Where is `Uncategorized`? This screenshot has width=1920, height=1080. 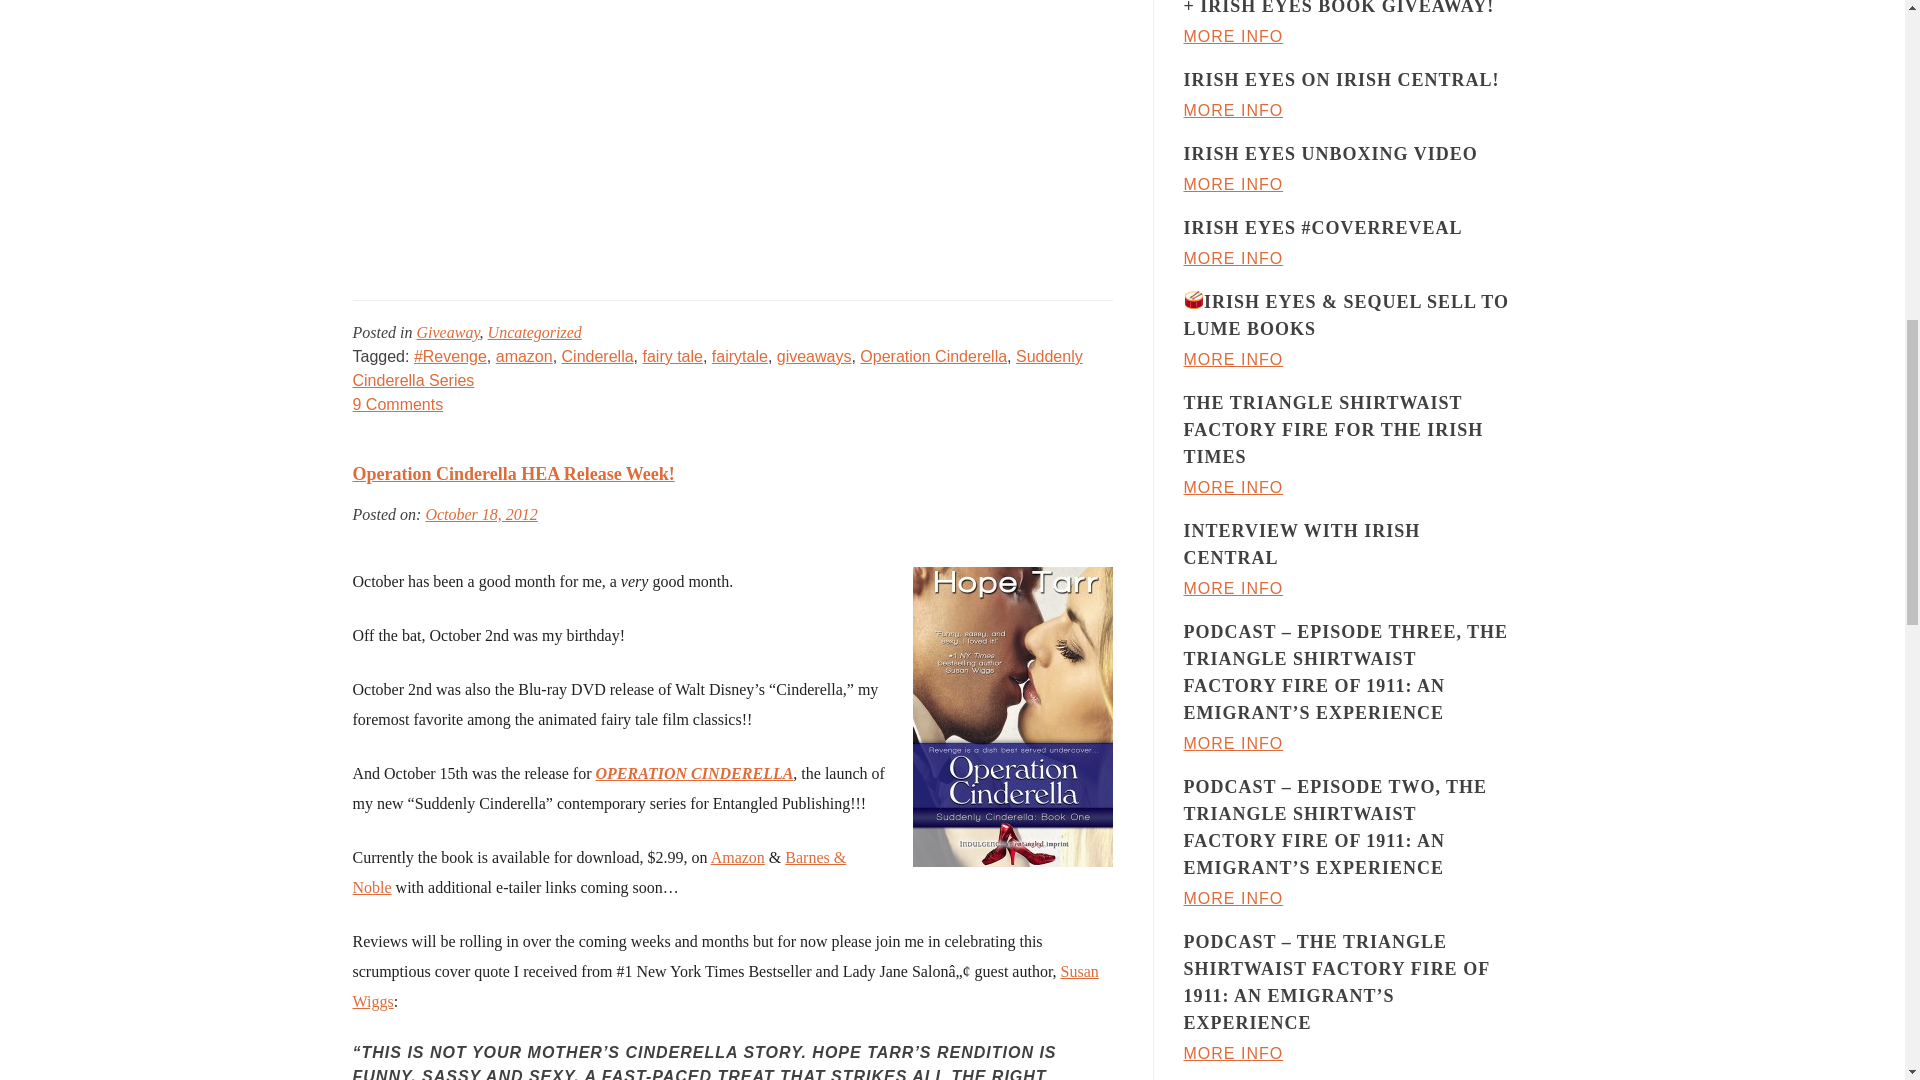
Uncategorized is located at coordinates (534, 332).